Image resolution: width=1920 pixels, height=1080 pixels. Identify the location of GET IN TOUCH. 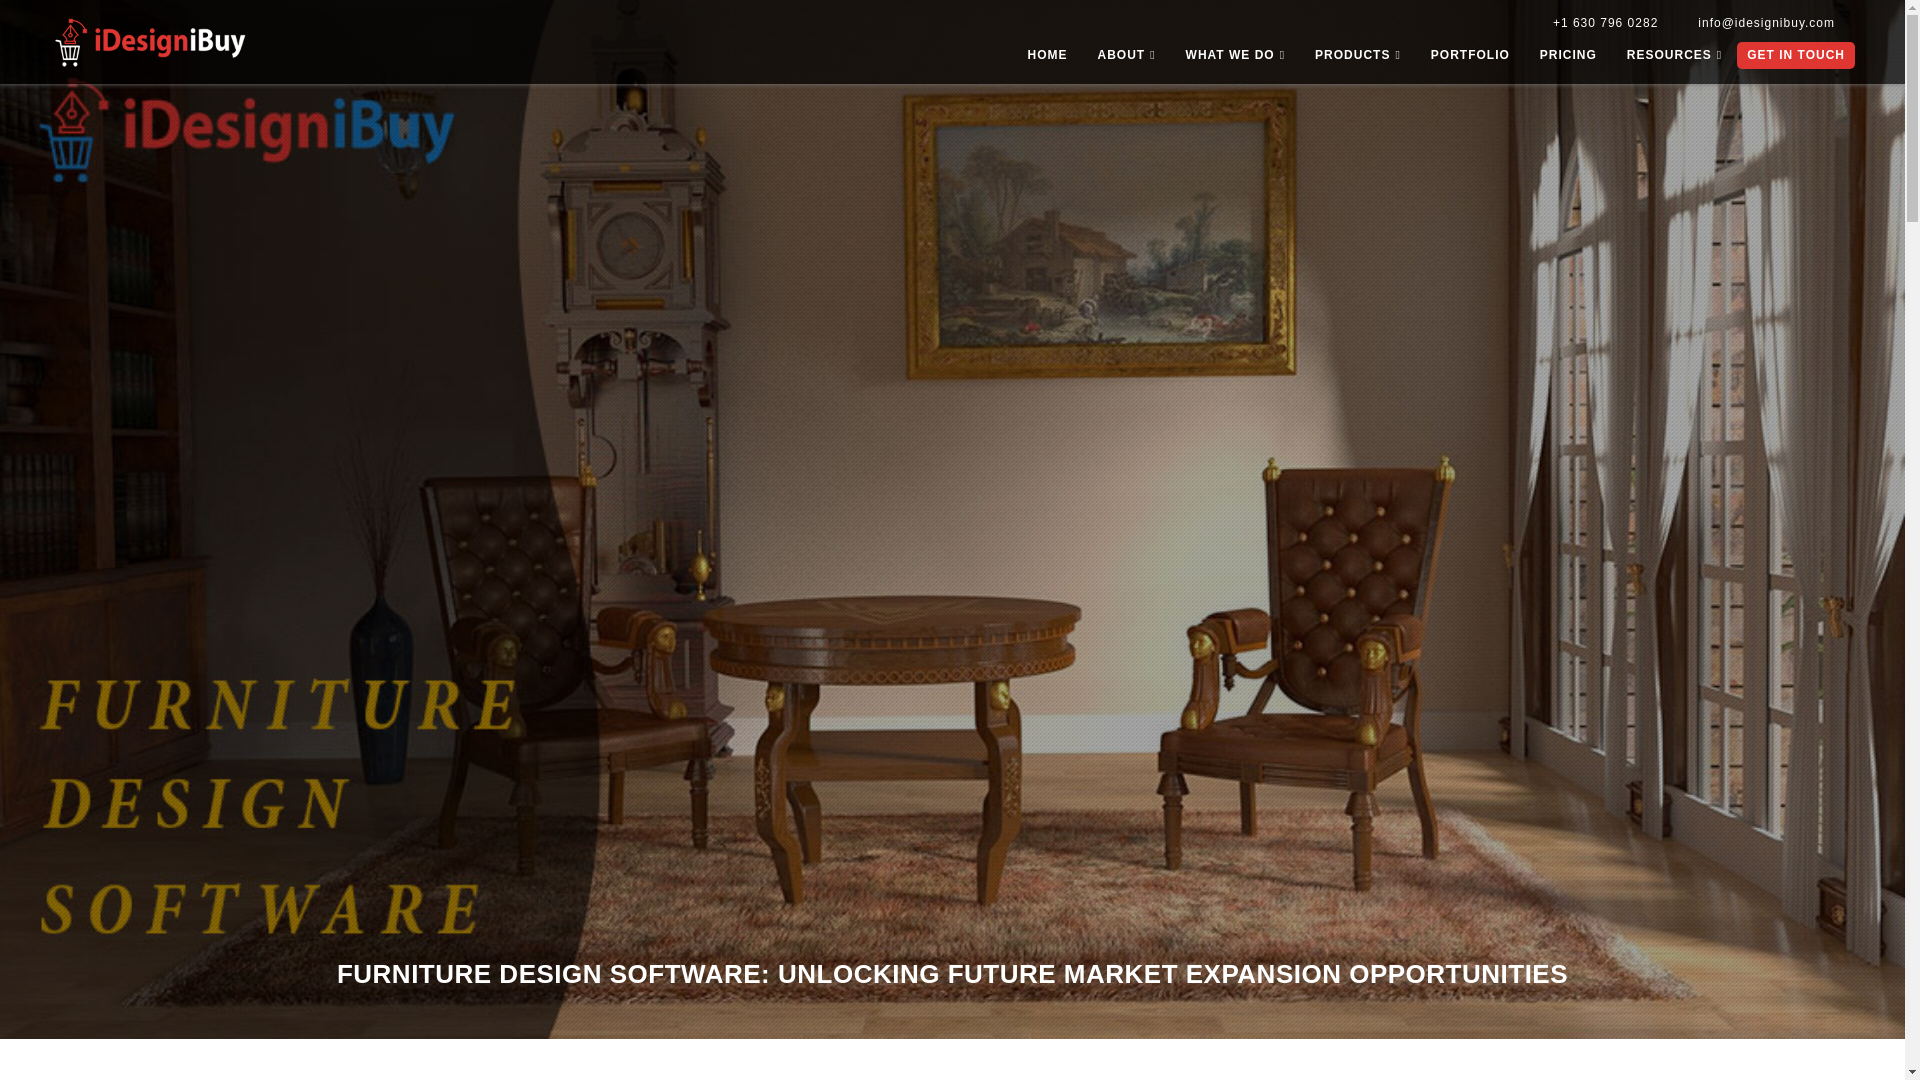
(1796, 56).